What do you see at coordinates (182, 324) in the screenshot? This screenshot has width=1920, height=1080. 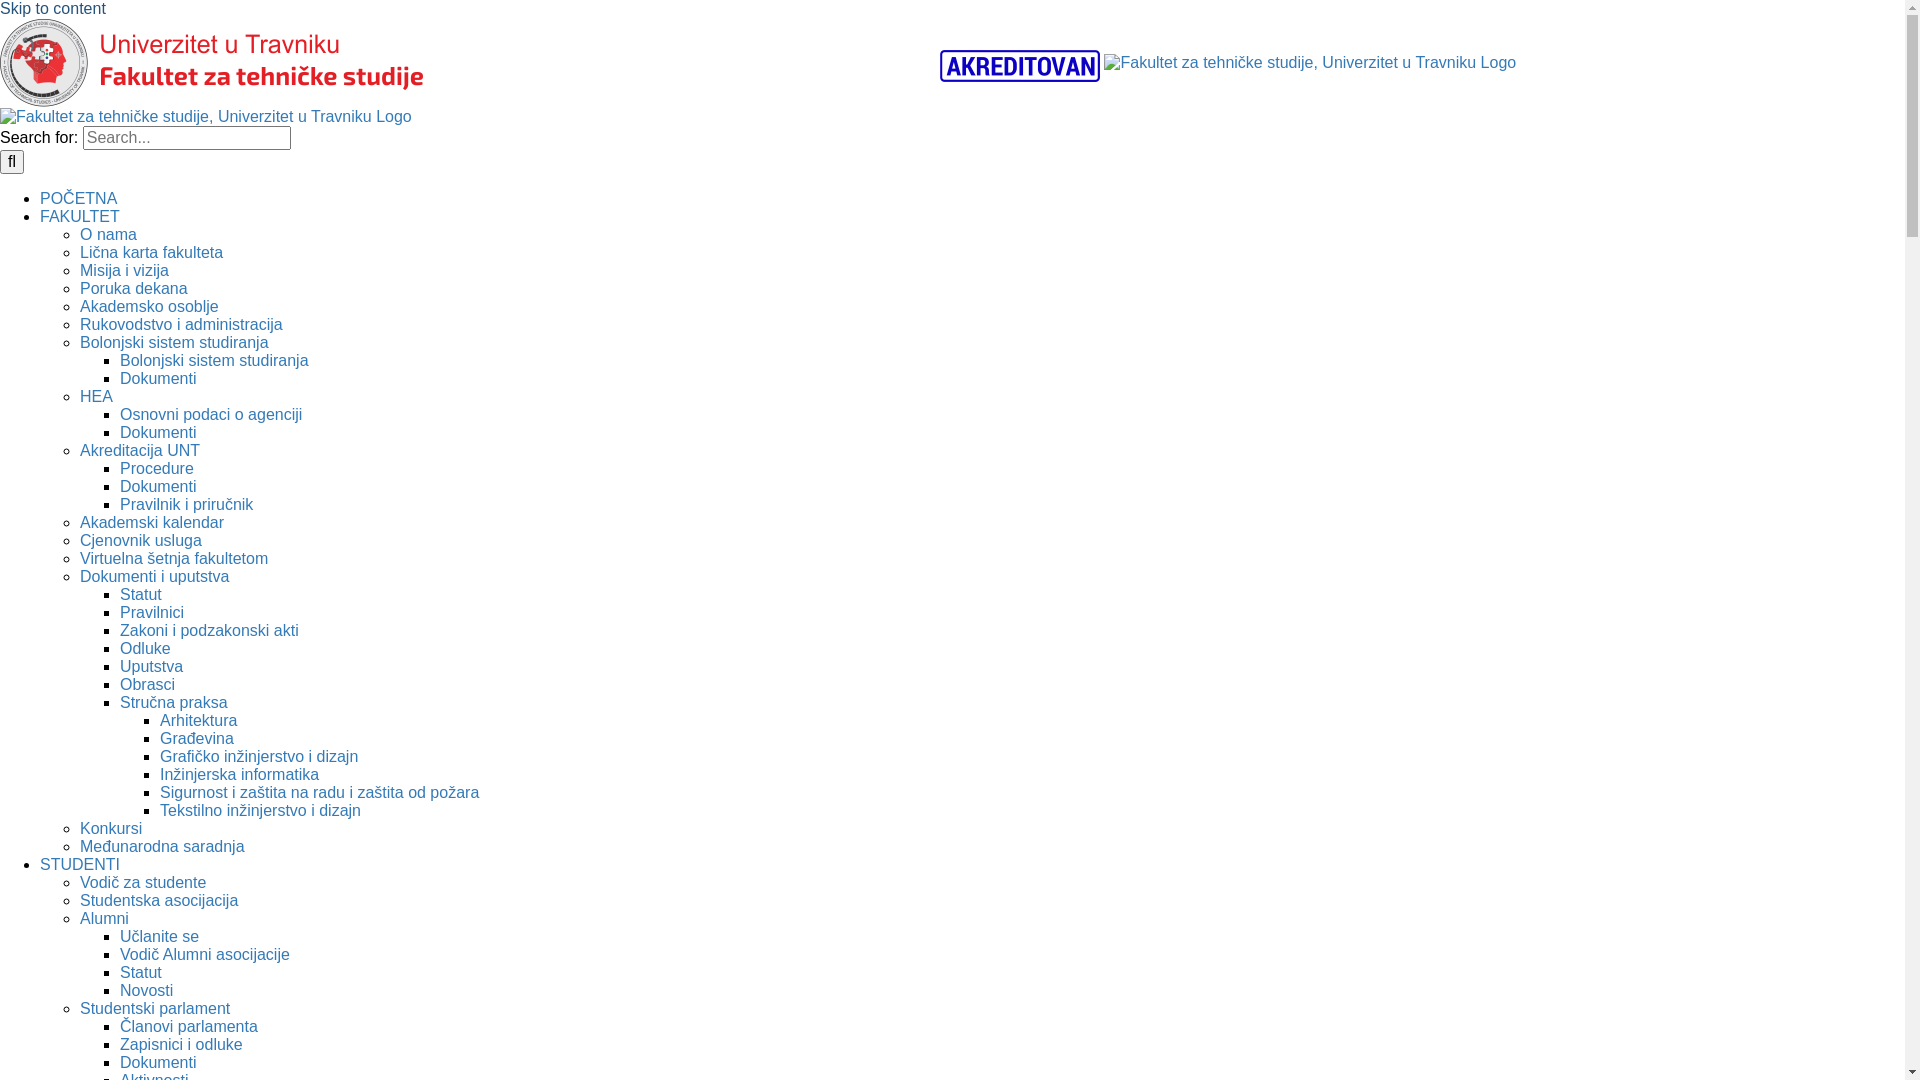 I see `Rukovodstvo i administracija` at bounding box center [182, 324].